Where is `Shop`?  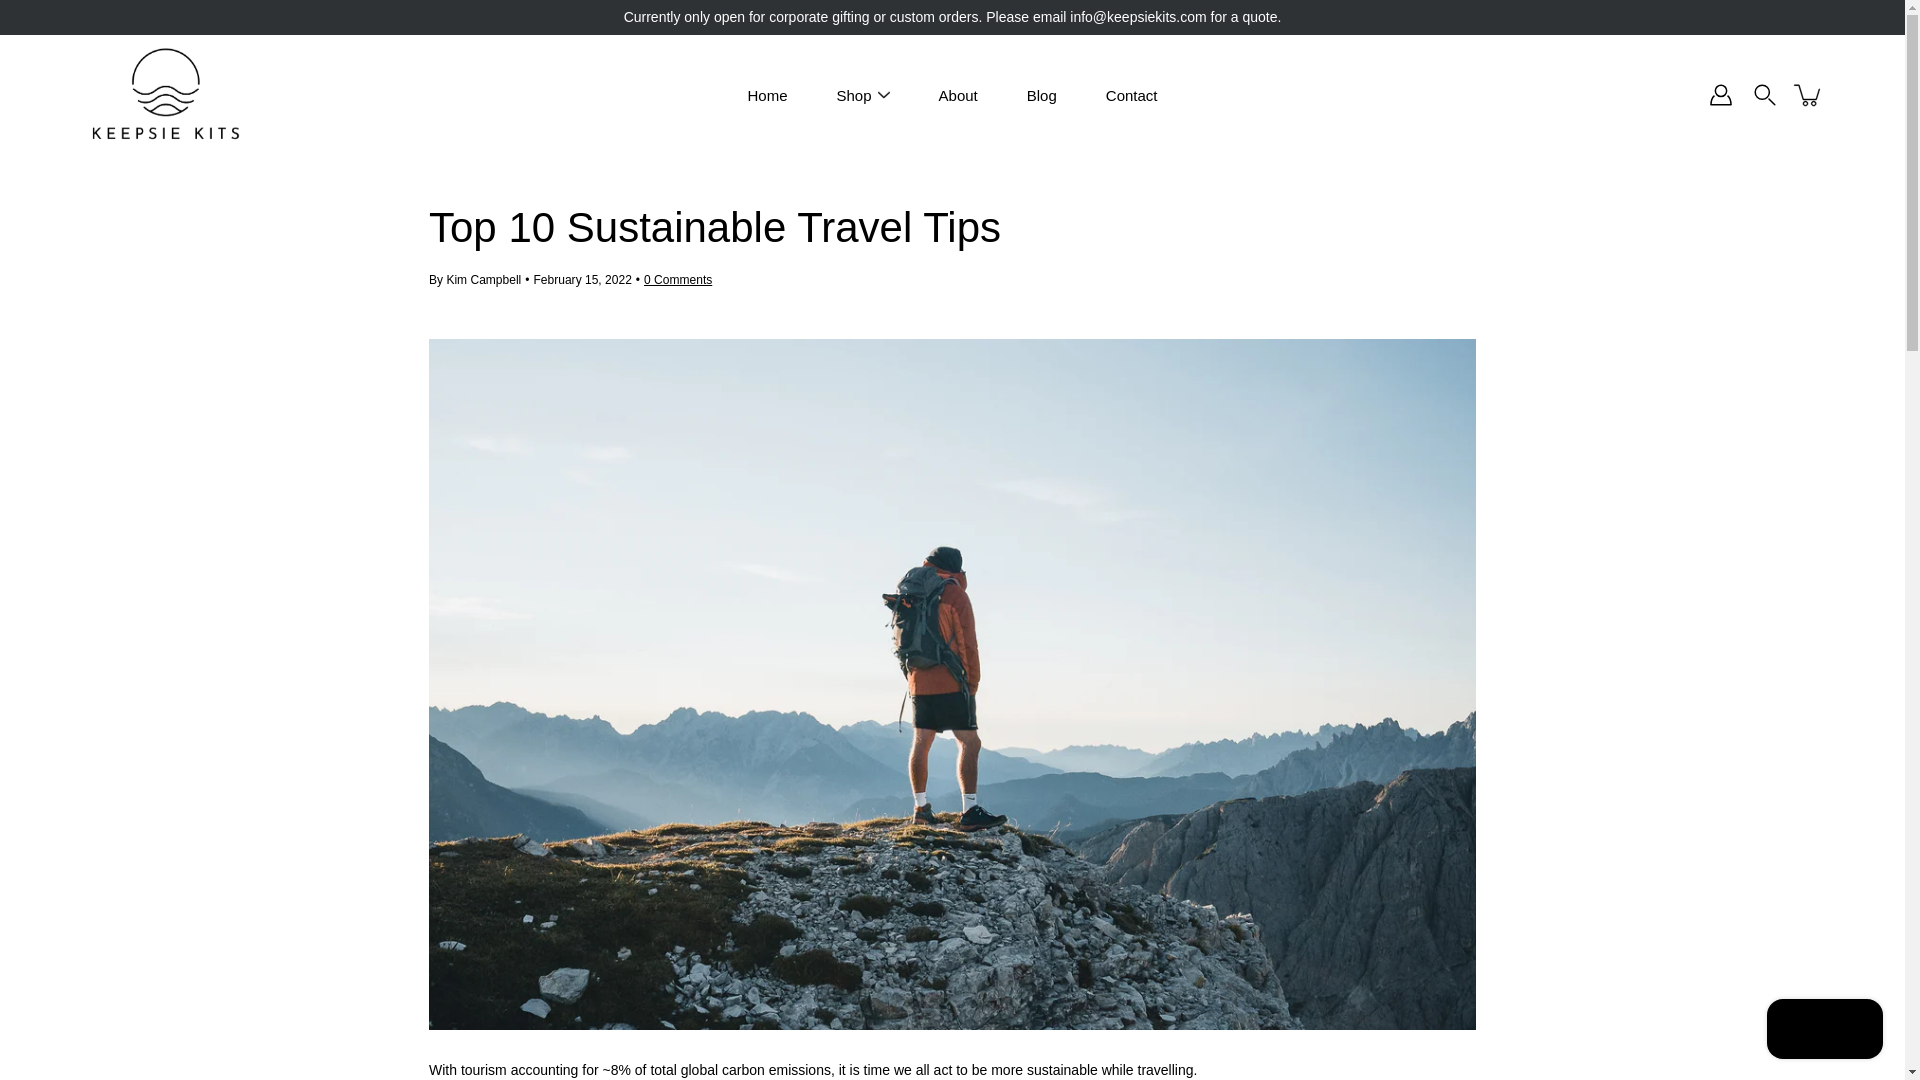
Shop is located at coordinates (854, 94).